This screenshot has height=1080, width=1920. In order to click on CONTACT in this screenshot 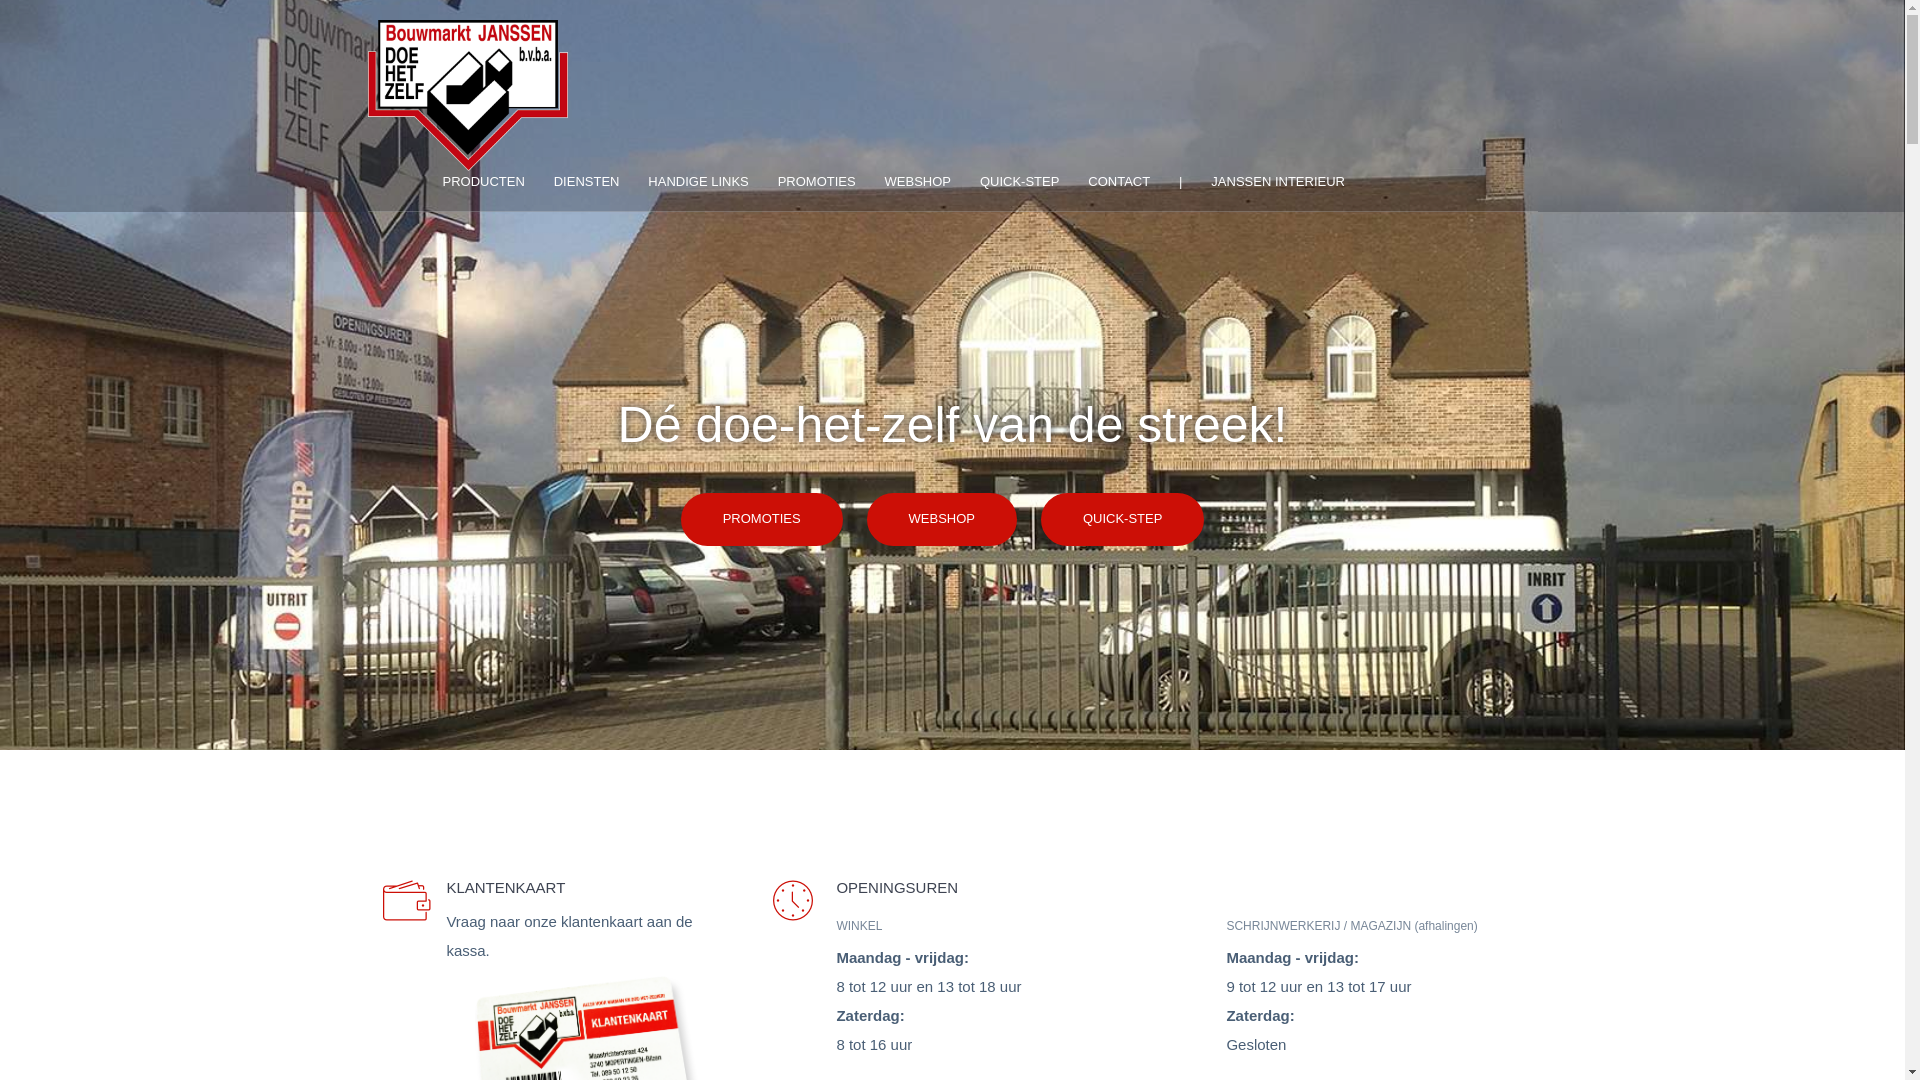, I will do `click(1132, 182)`.